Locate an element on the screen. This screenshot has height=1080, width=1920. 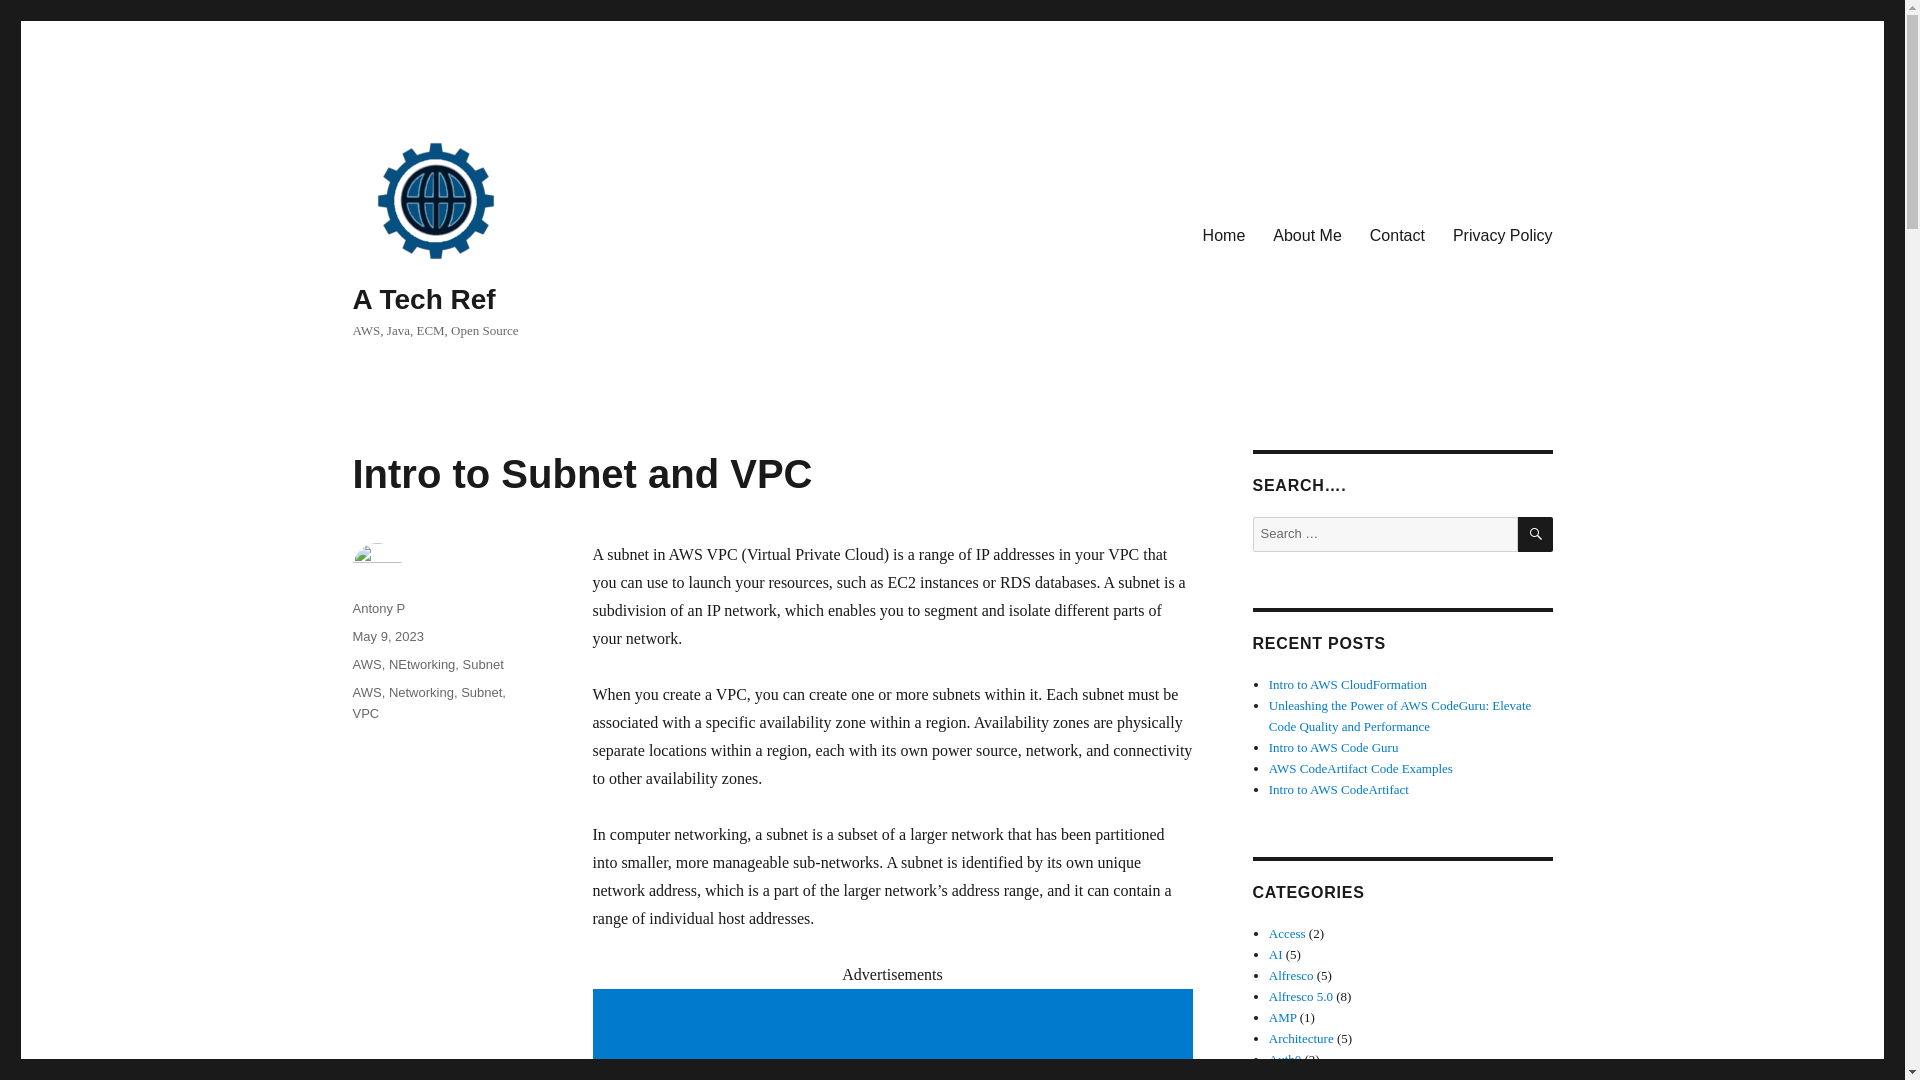
Subnet is located at coordinates (482, 664).